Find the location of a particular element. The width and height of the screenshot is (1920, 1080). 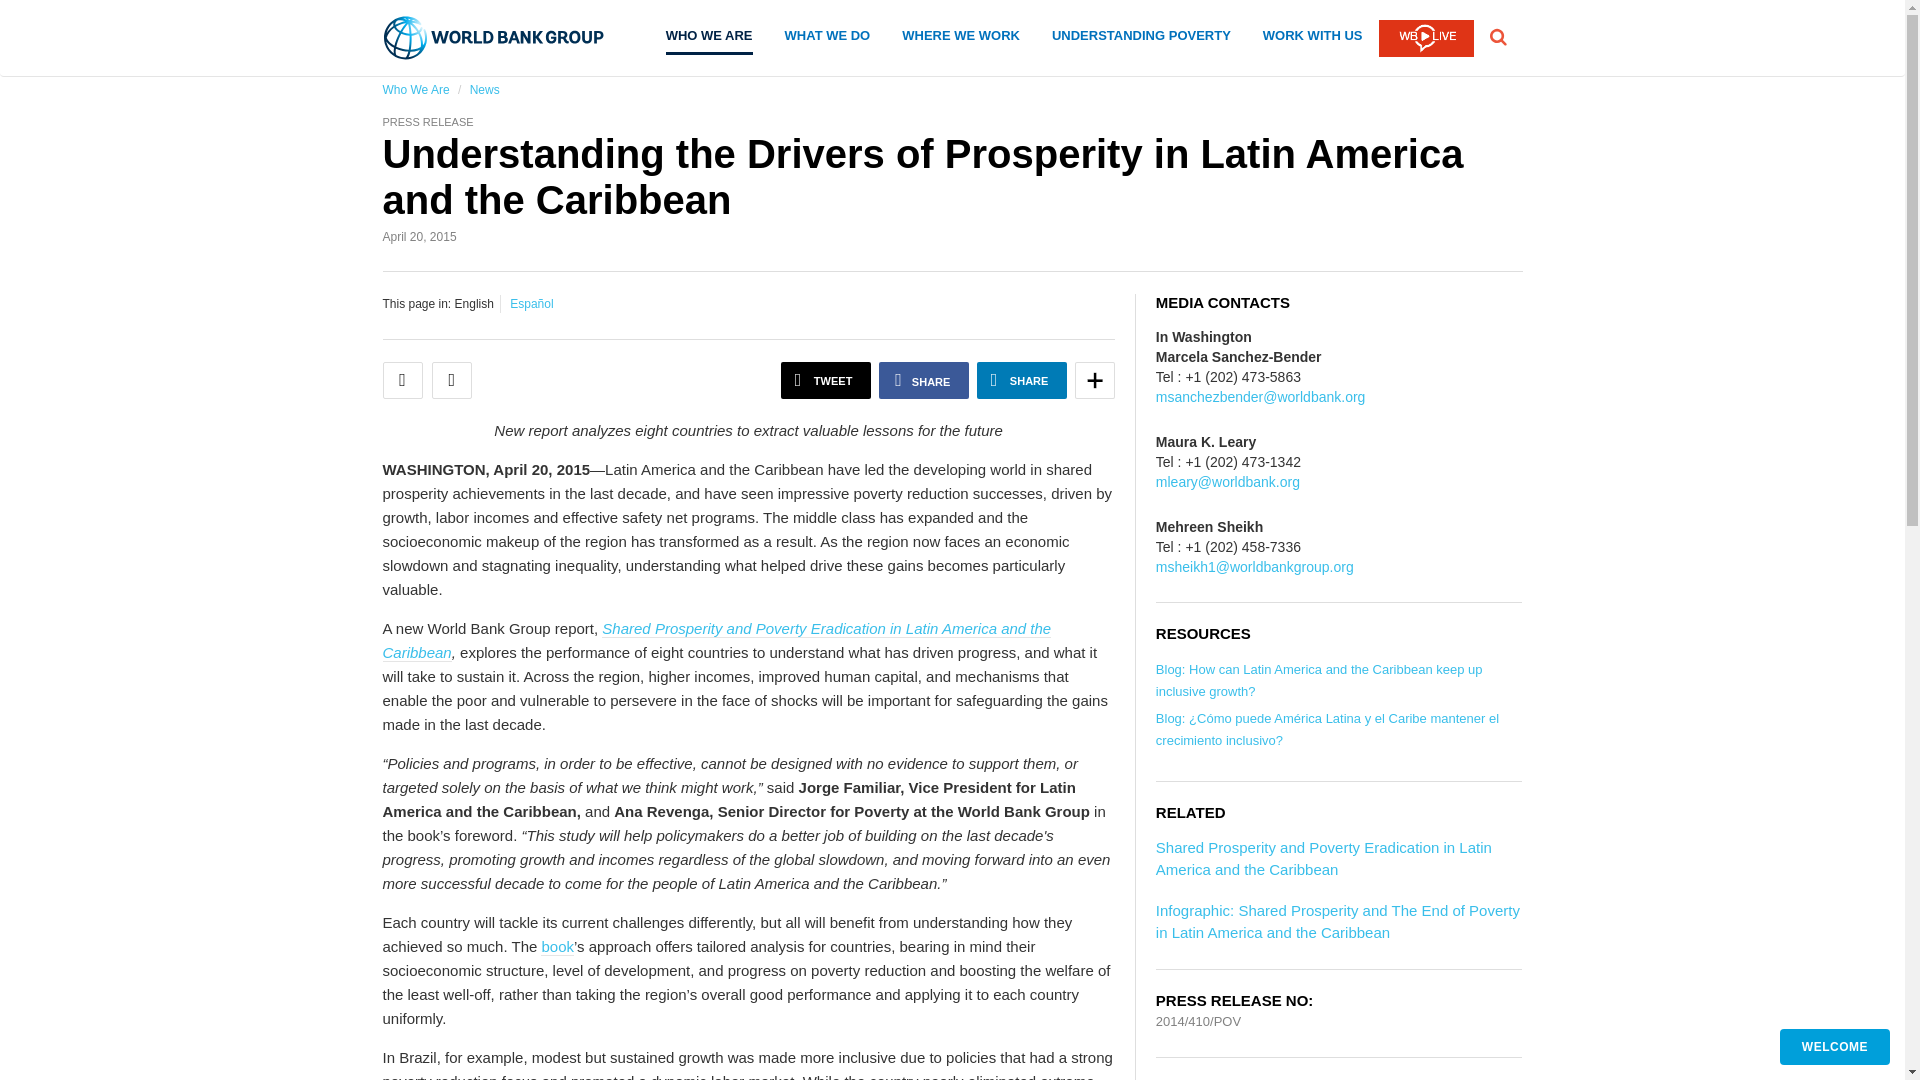

WHO WE ARE is located at coordinates (709, 42).